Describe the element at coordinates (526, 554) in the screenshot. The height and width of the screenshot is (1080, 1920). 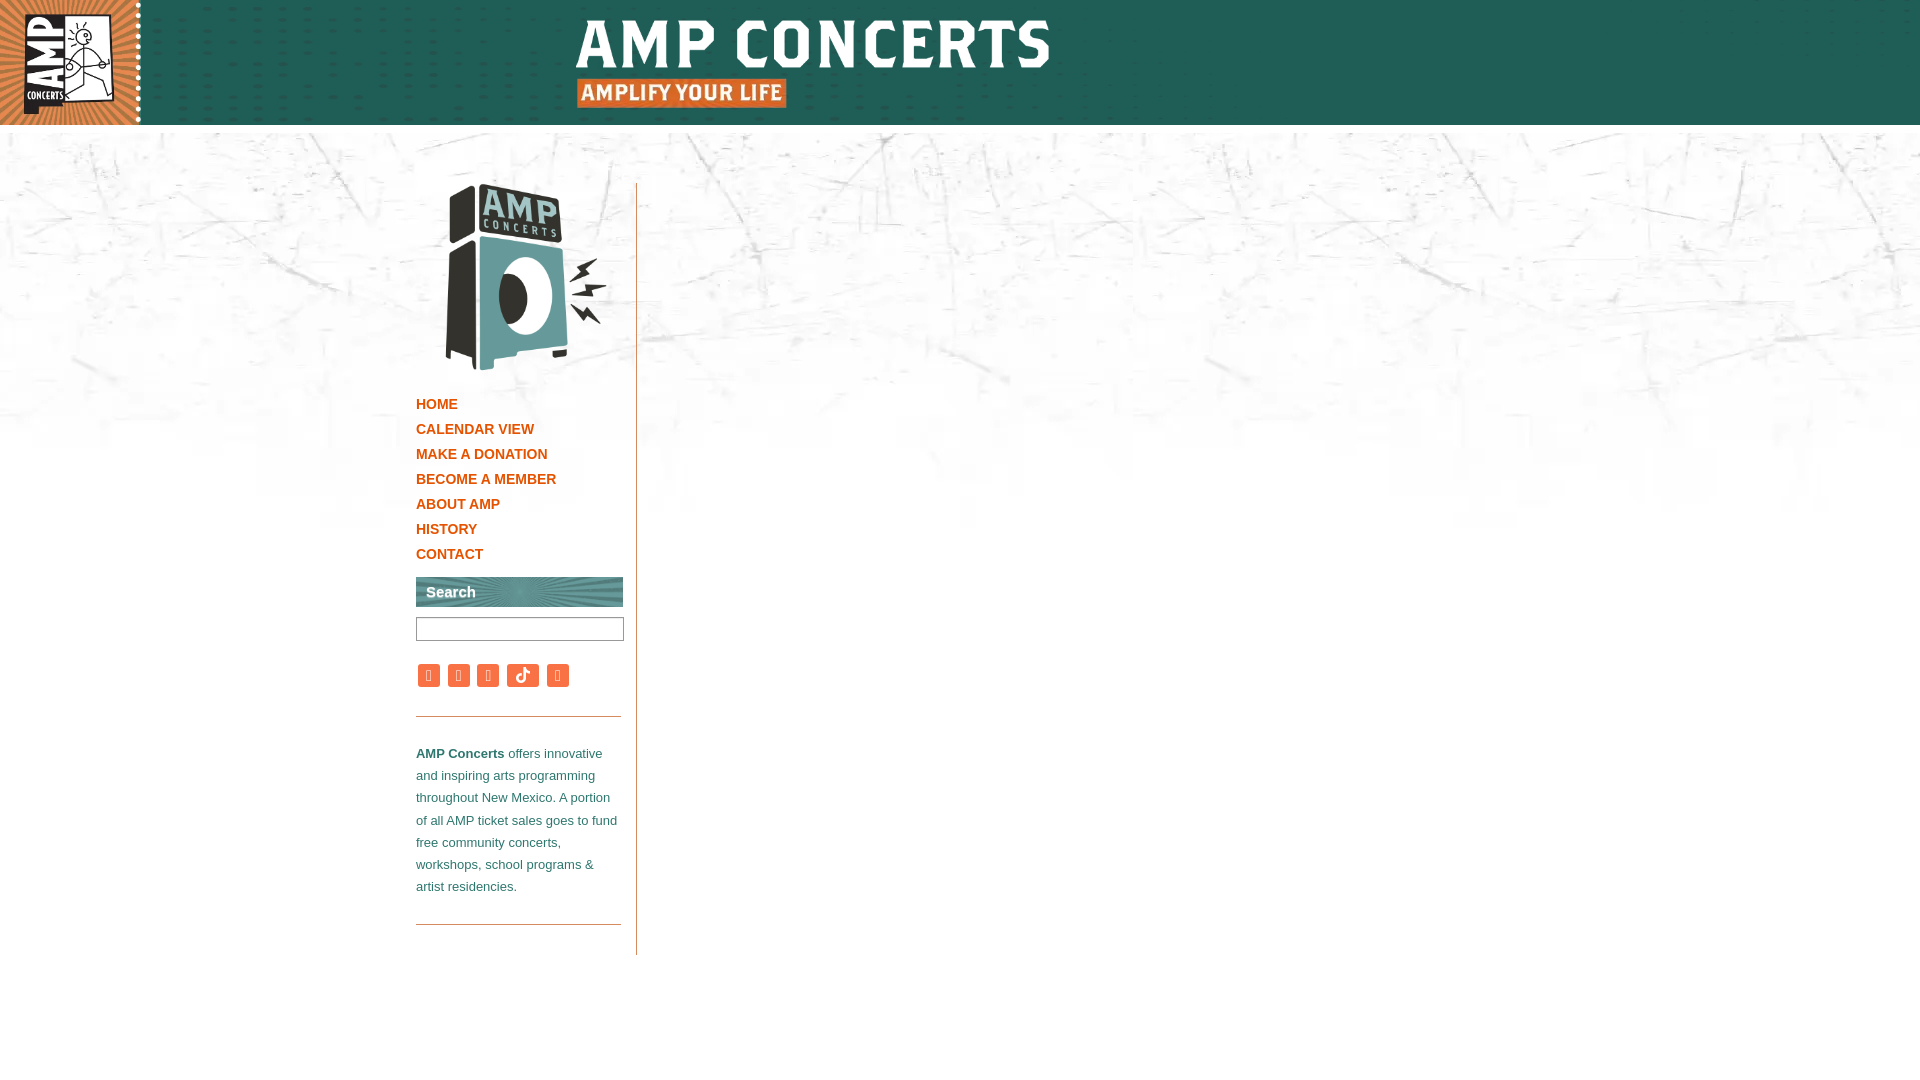
I see `CONTACT` at that location.